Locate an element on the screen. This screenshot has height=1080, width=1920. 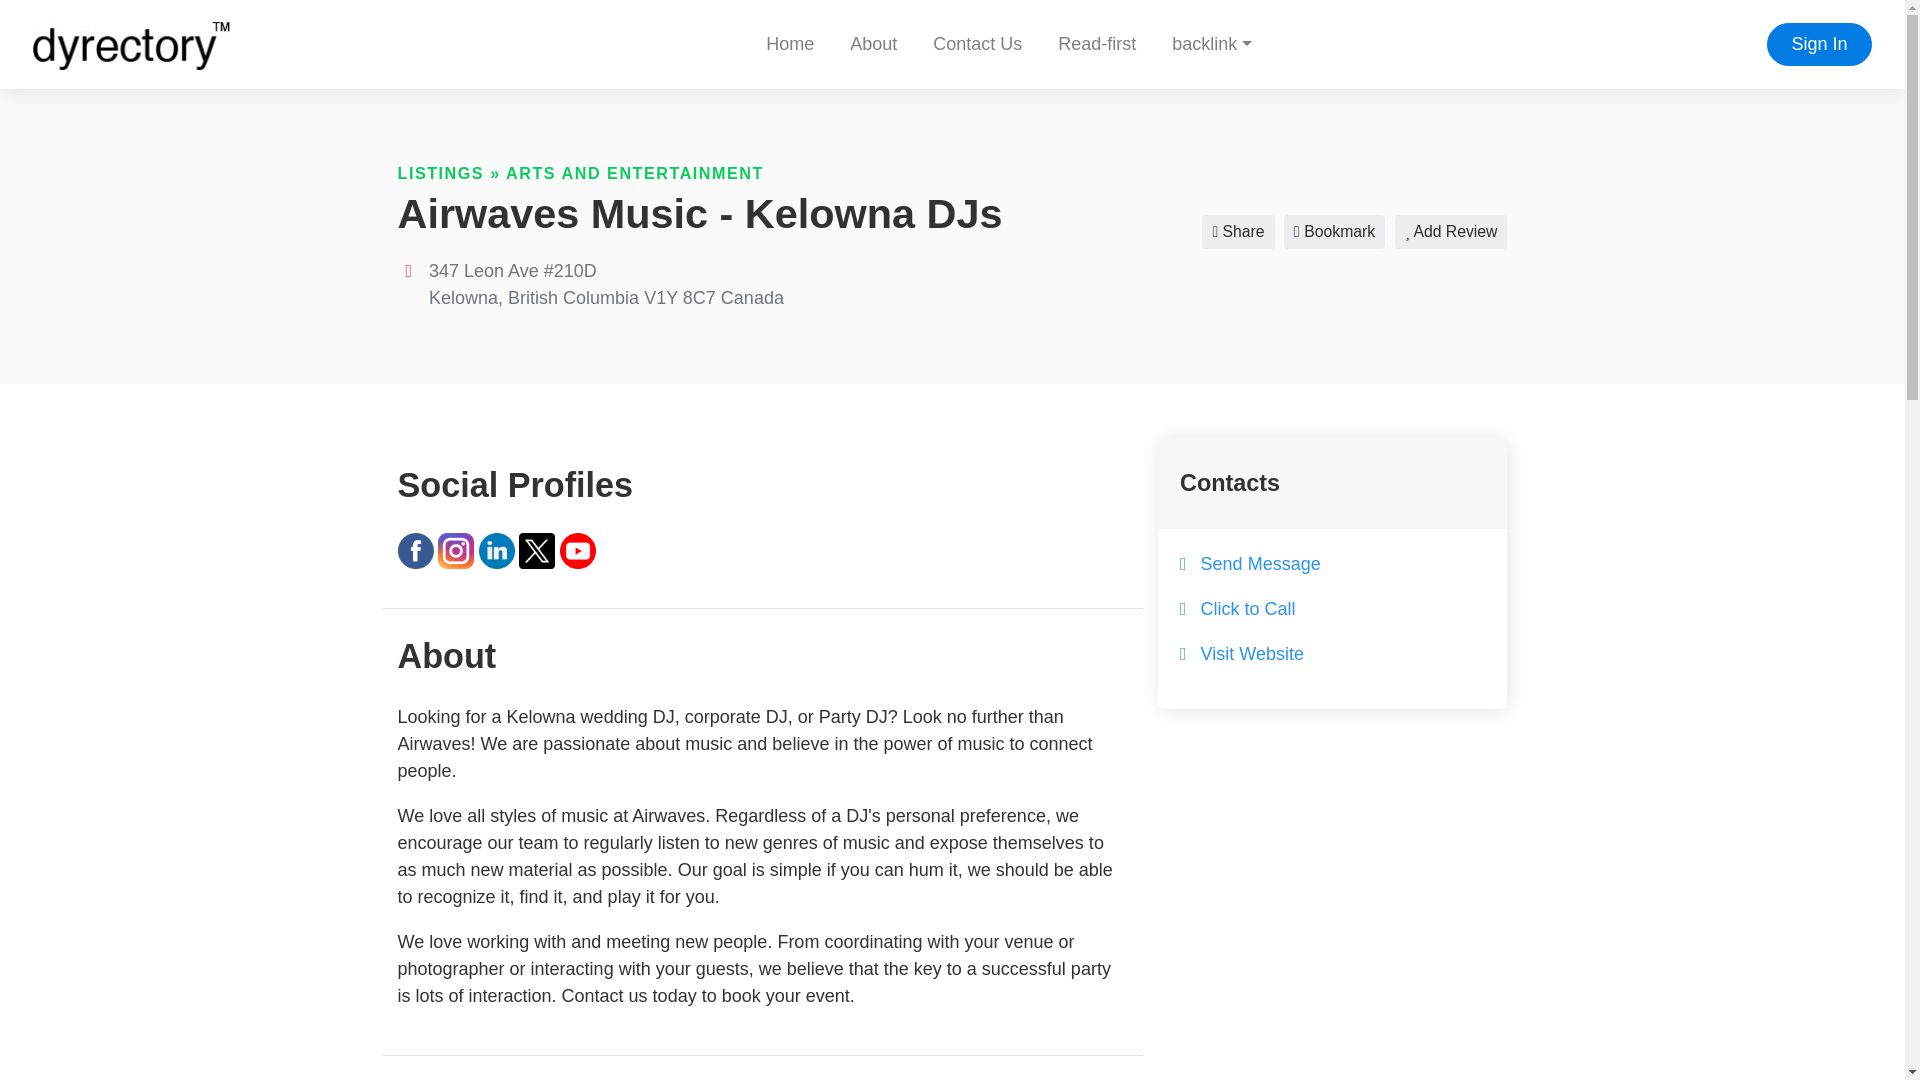
backlink is located at coordinates (1211, 44).